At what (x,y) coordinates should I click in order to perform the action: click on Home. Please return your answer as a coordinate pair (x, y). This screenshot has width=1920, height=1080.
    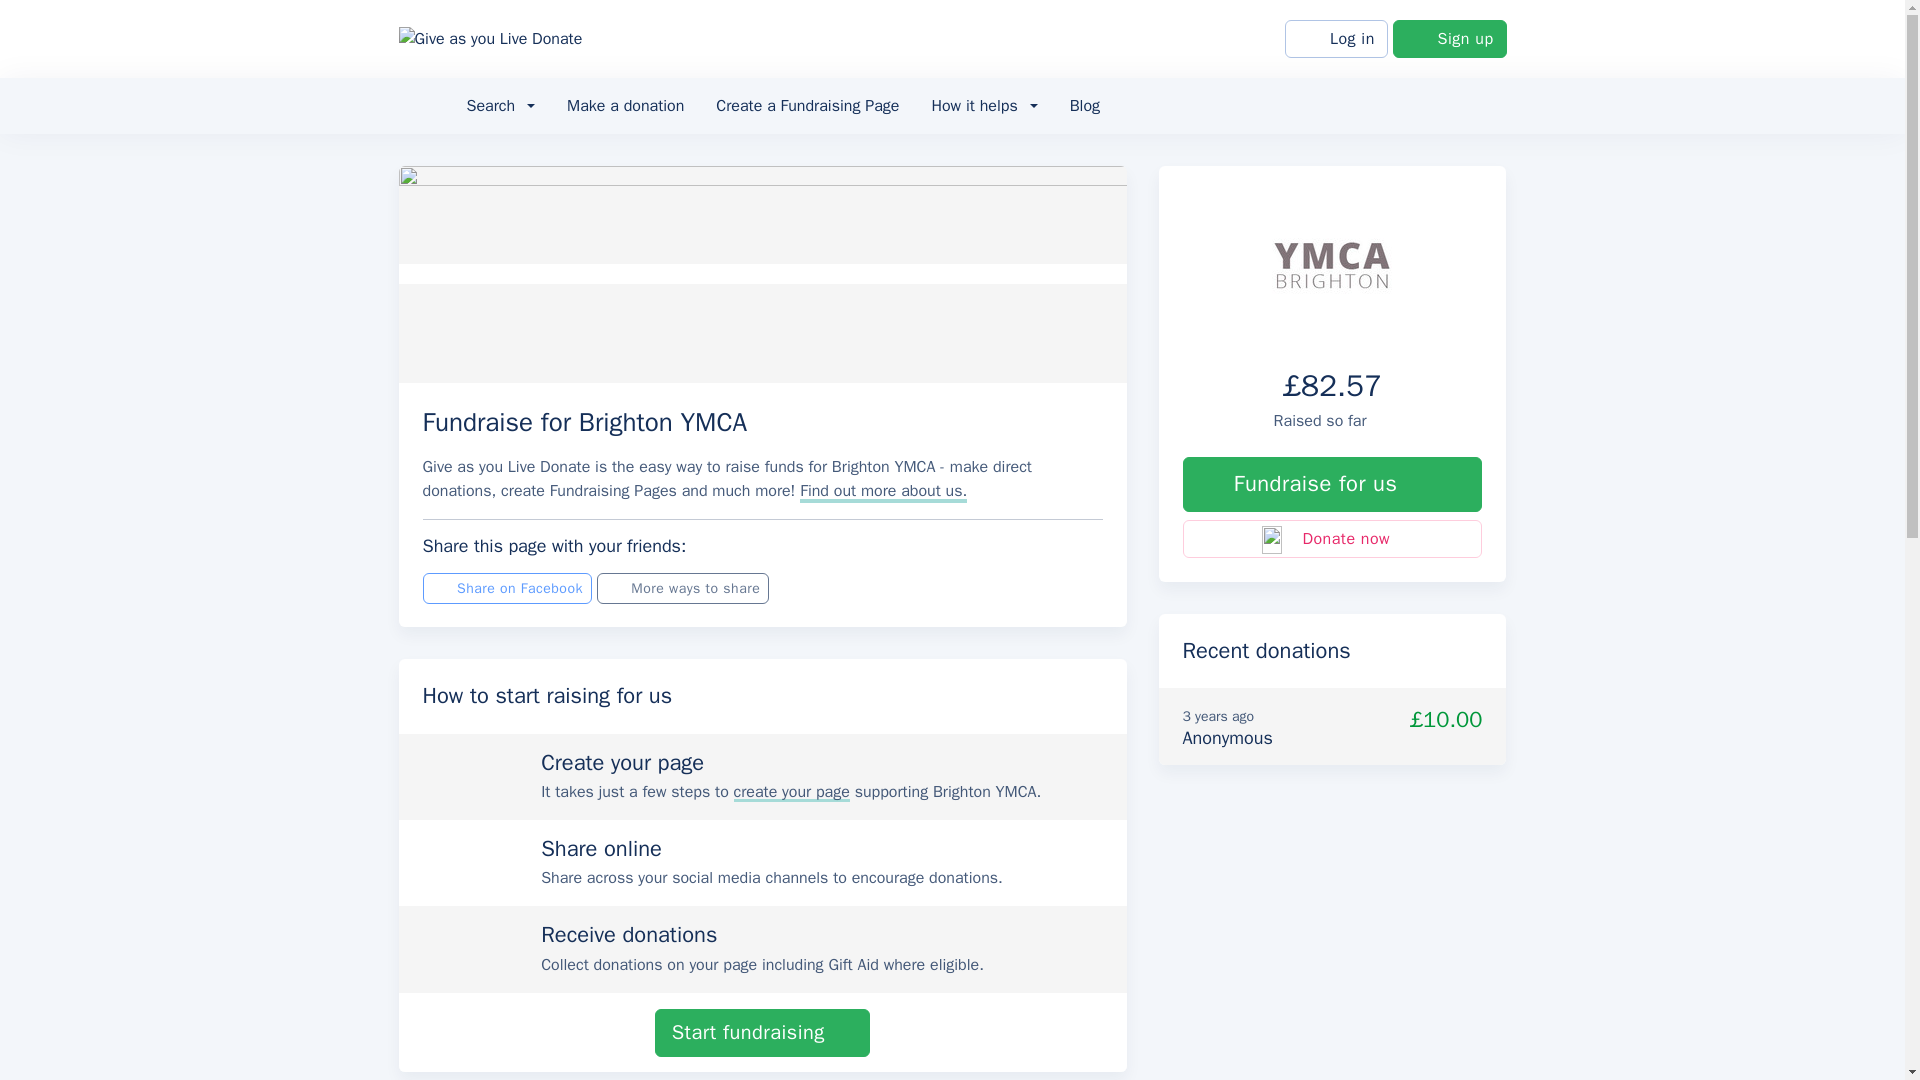
    Looking at the image, I should click on (423, 105).